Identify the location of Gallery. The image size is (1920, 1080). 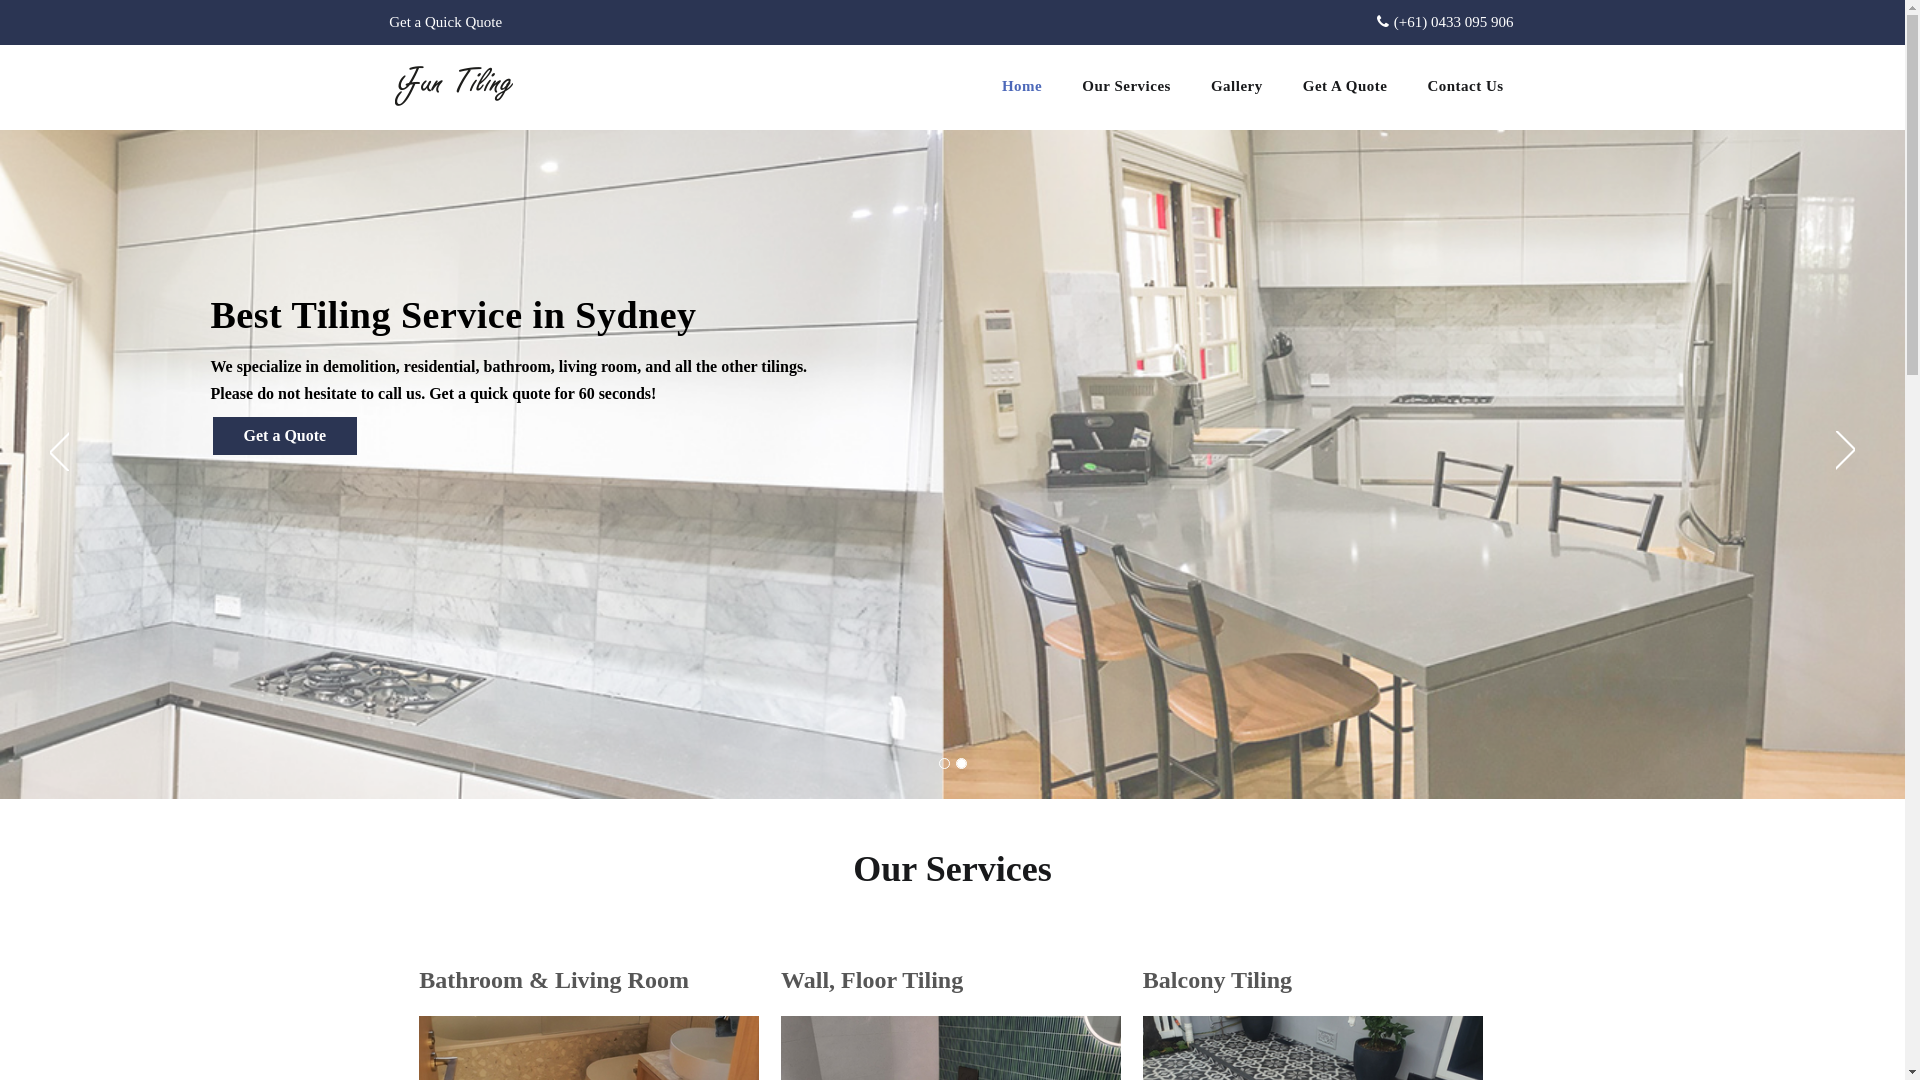
(1237, 87).